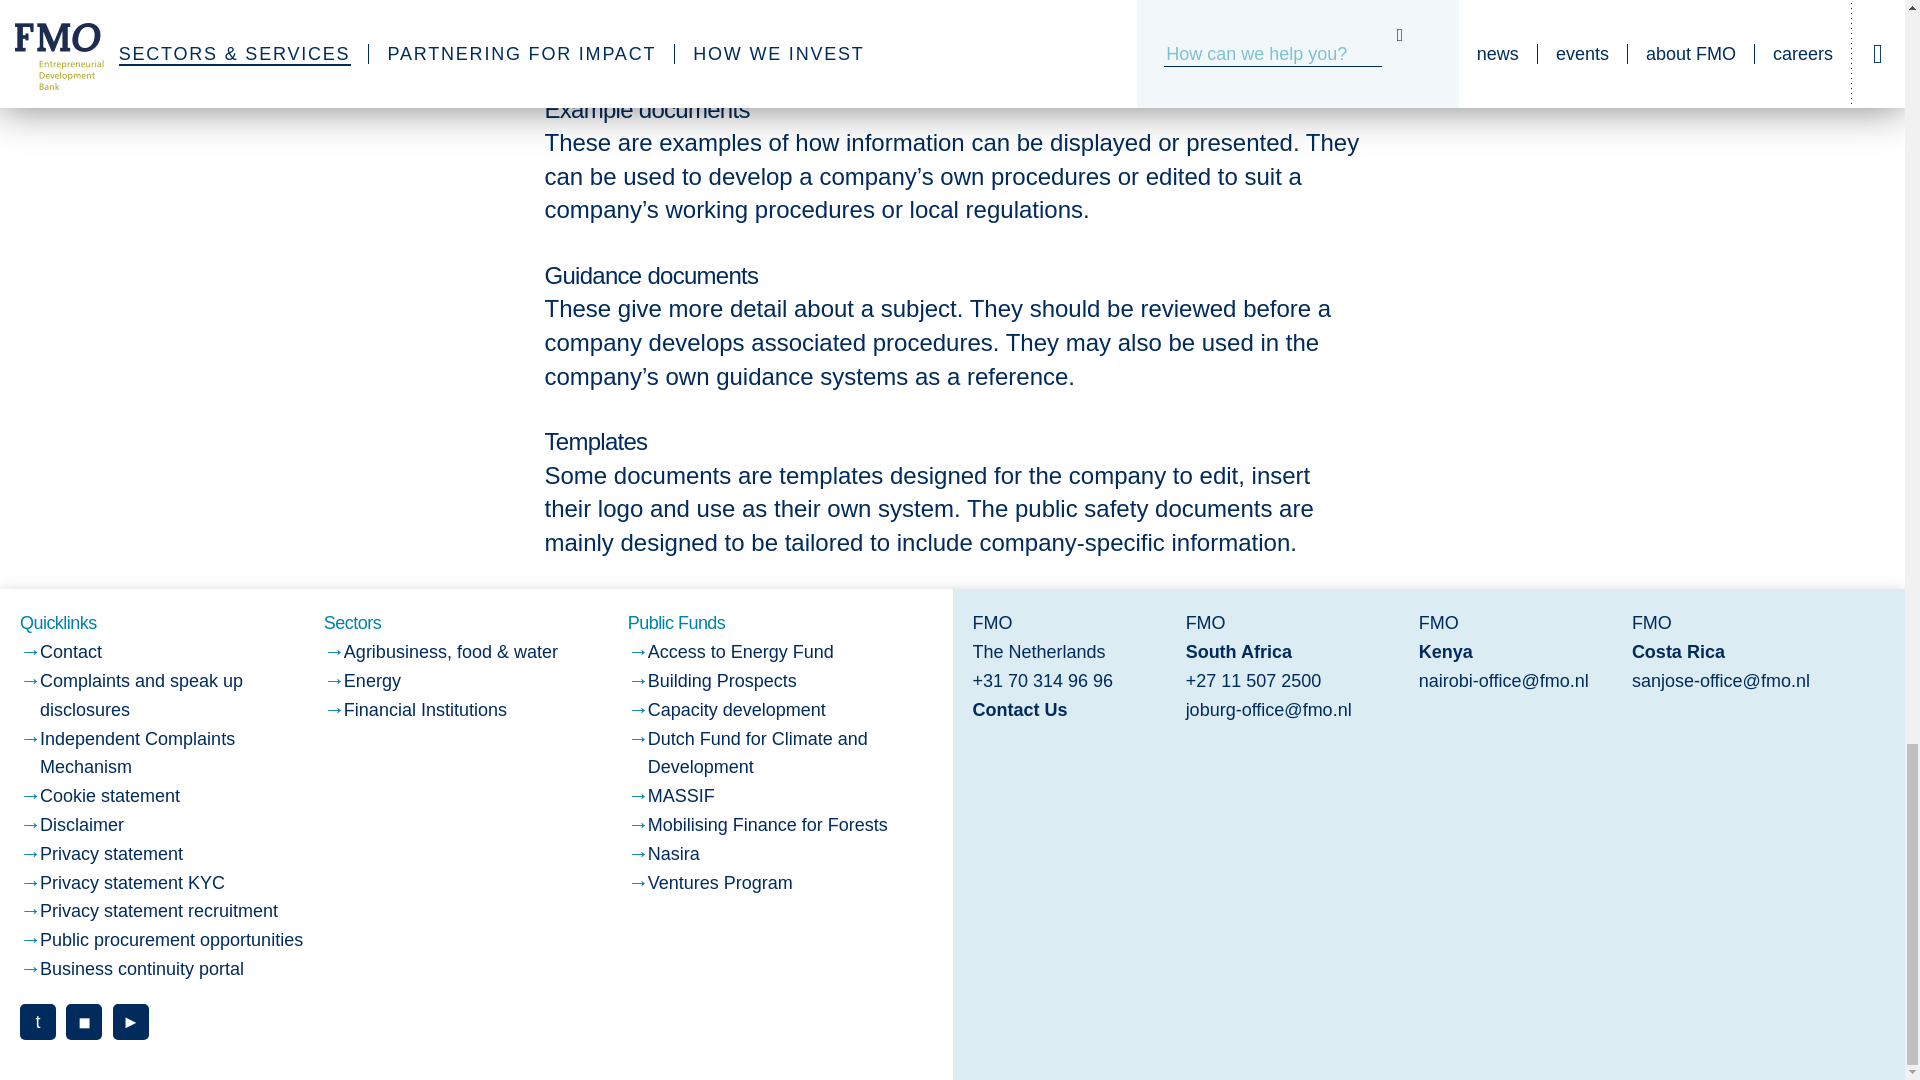  Describe the element at coordinates (70, 652) in the screenshot. I see `Contact` at that location.